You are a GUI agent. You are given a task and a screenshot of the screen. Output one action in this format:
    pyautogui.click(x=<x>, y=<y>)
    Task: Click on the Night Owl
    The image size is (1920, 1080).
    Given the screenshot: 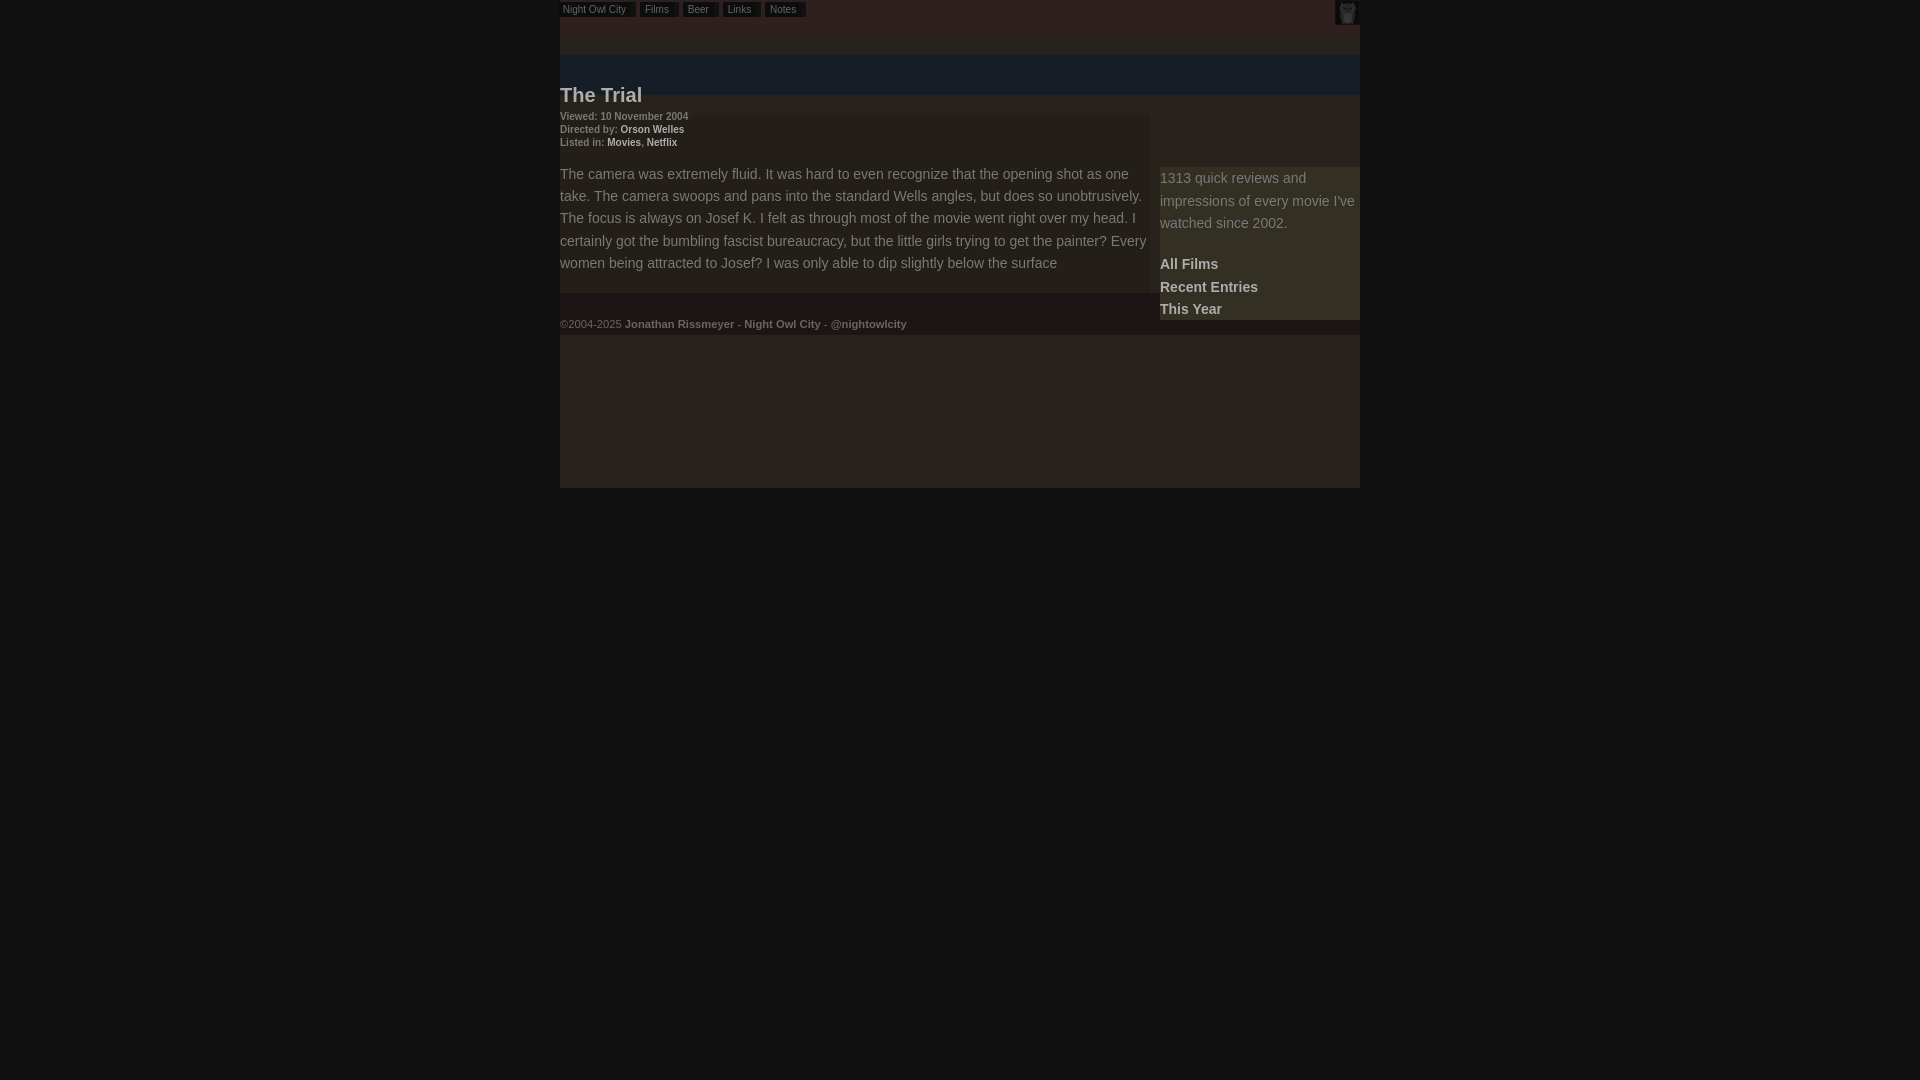 What is the action you would take?
    pyautogui.click(x=1346, y=12)
    